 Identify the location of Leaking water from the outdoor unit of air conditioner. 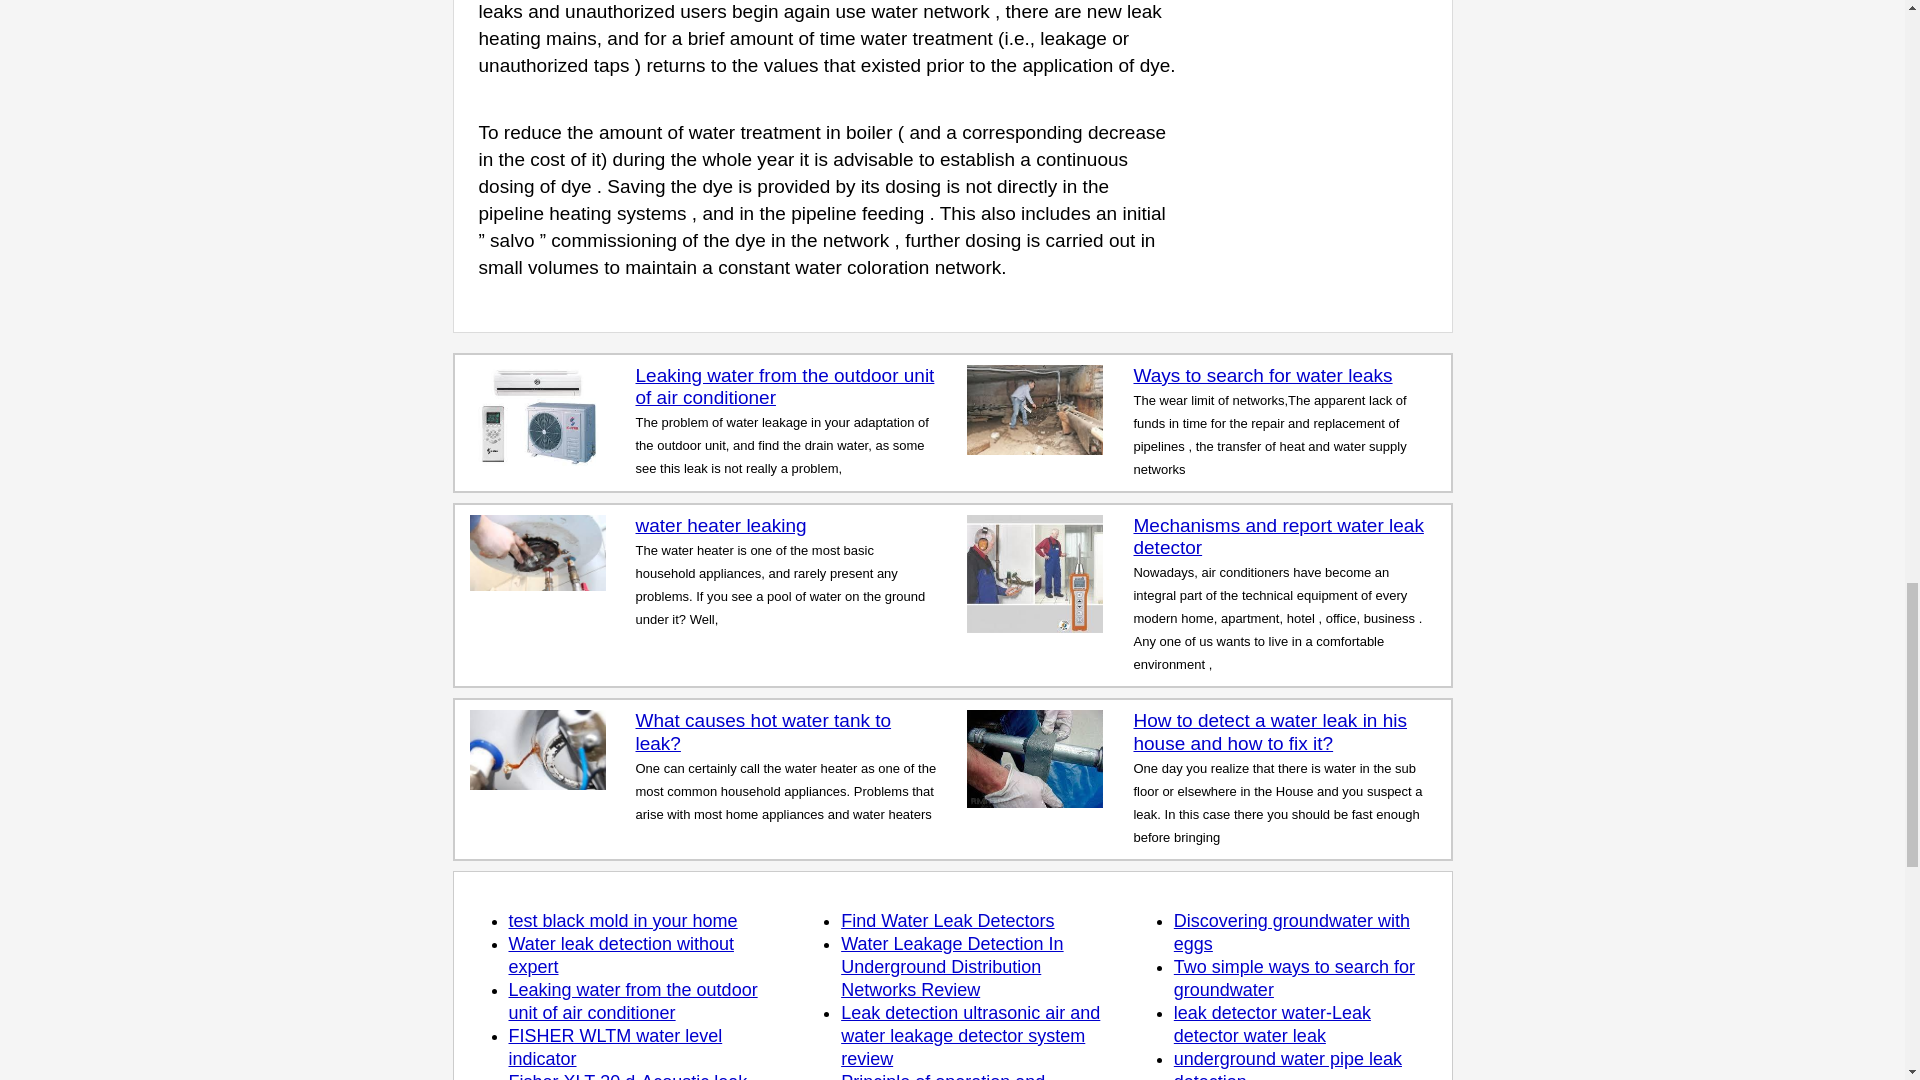
(785, 387).